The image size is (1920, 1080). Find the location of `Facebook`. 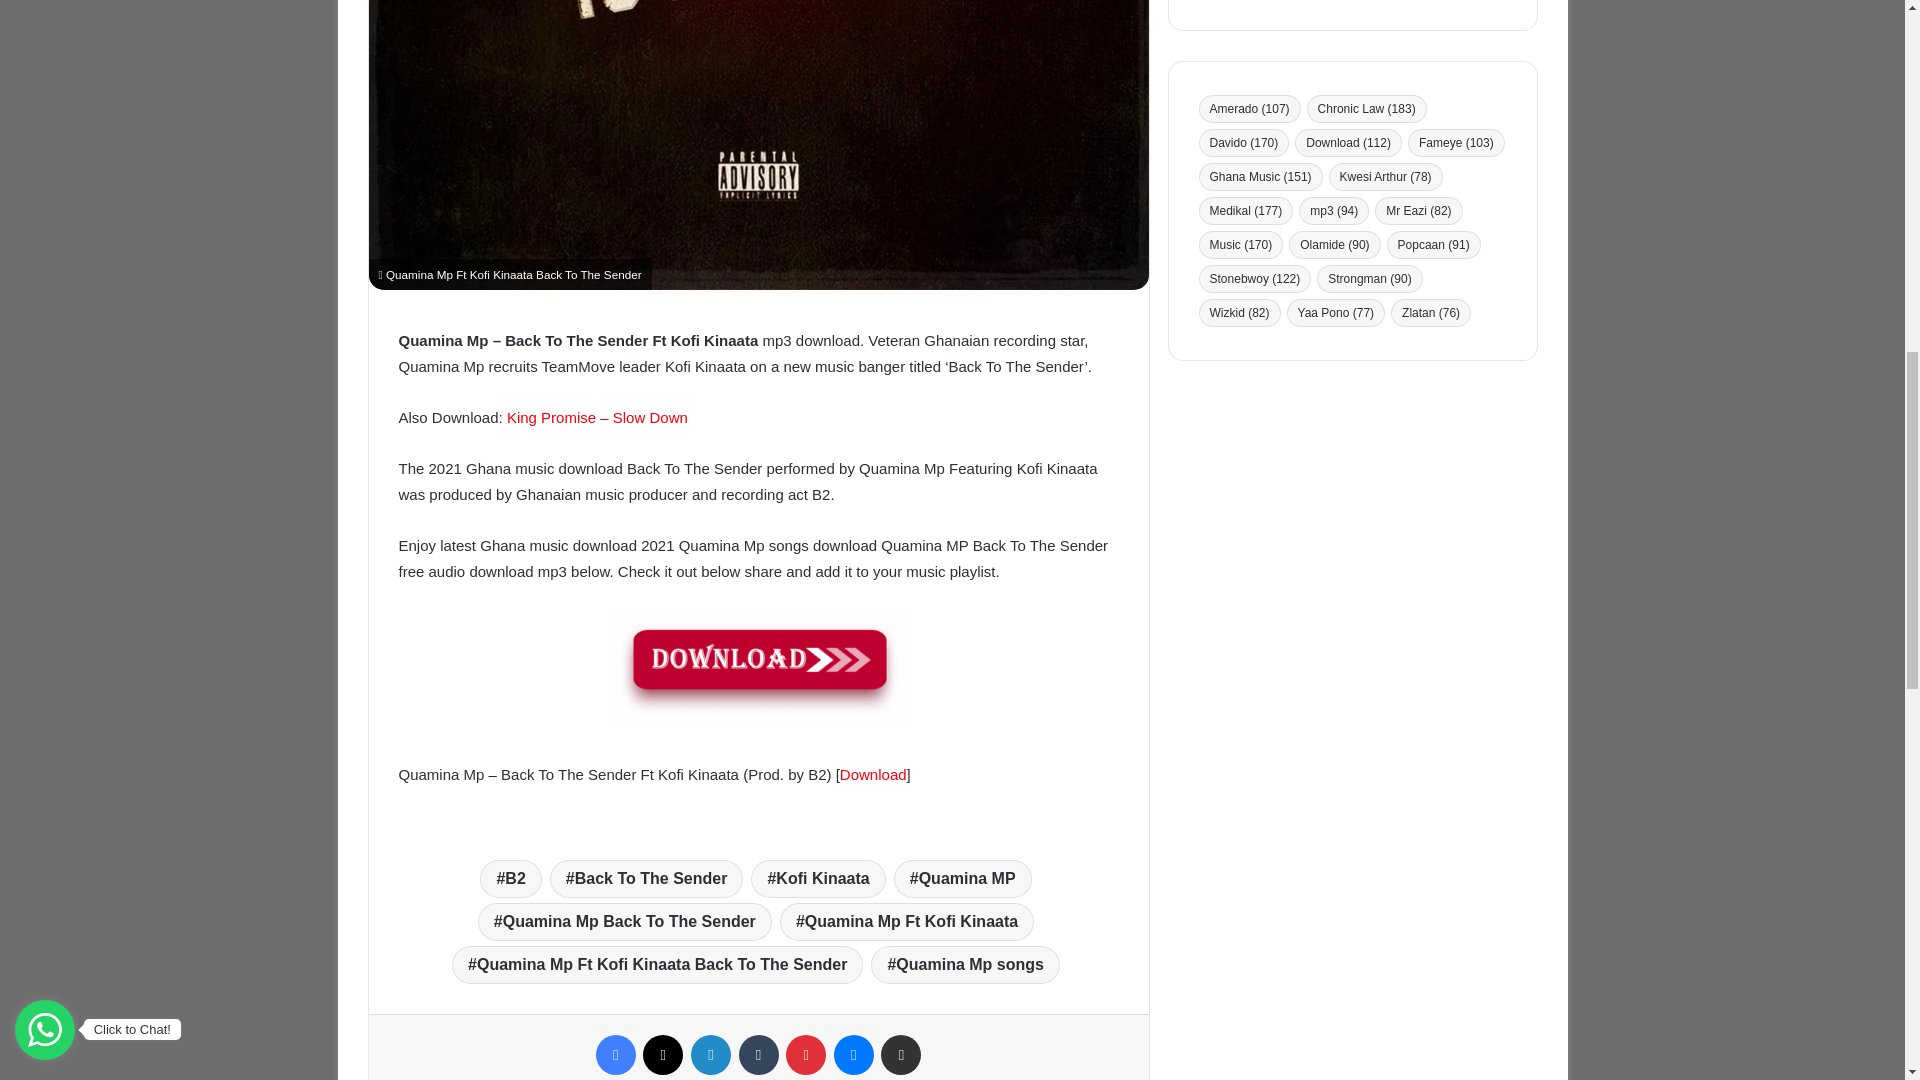

Facebook is located at coordinates (615, 1054).